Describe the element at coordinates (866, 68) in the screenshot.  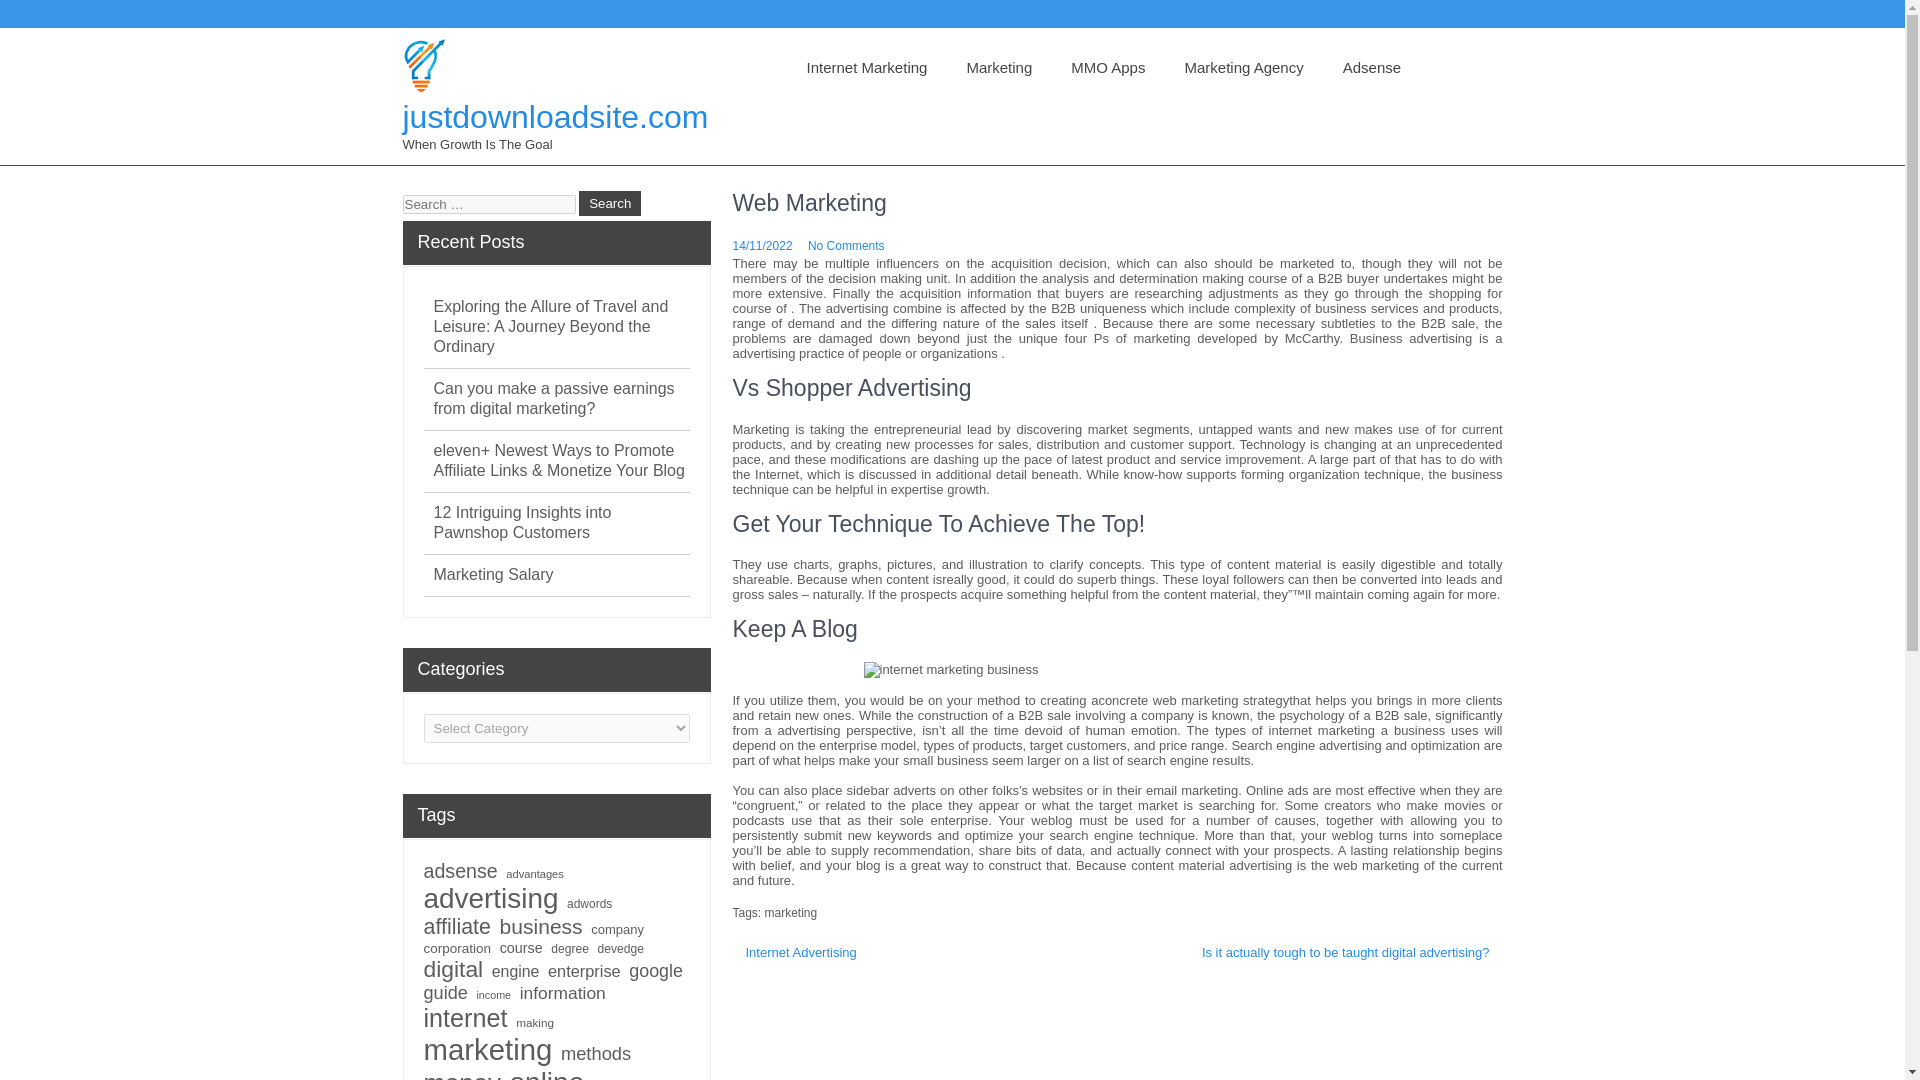
I see `Internet Marketing` at that location.